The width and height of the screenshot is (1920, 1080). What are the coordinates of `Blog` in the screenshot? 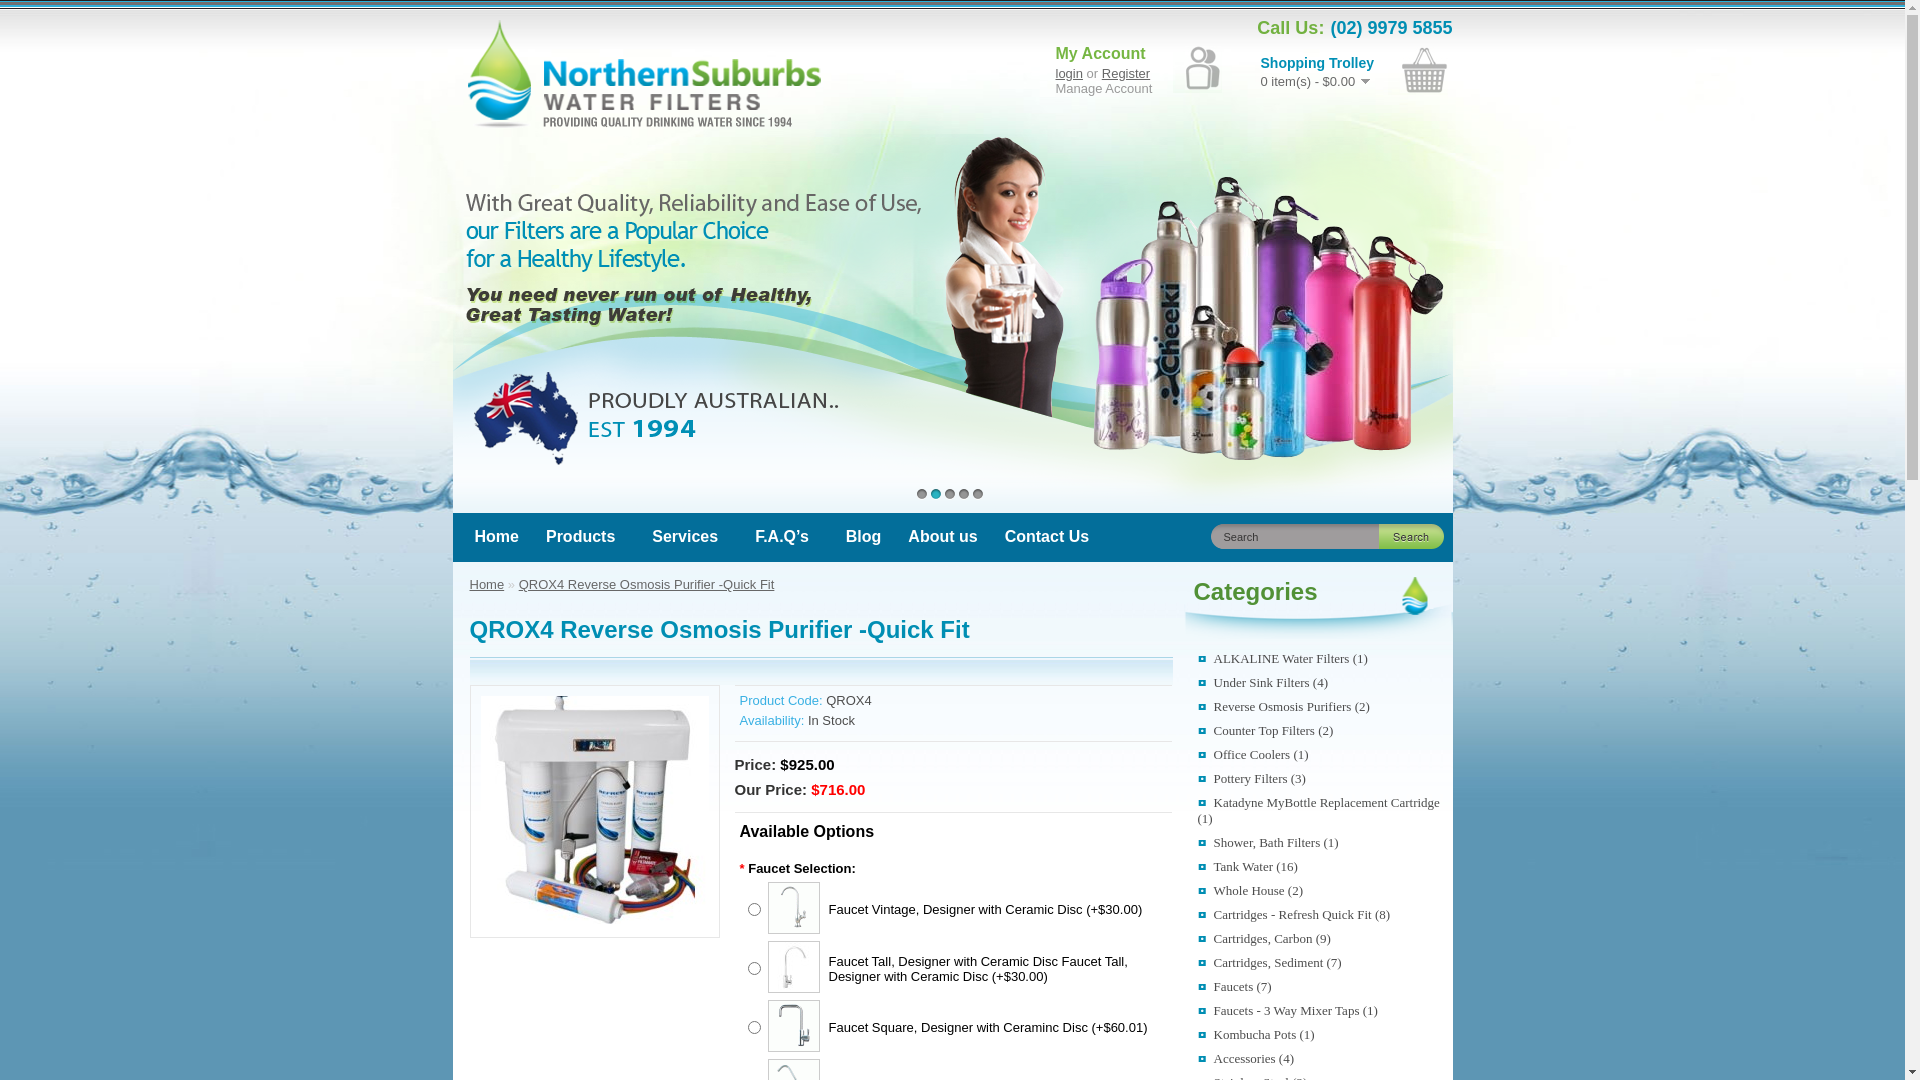 It's located at (864, 536).